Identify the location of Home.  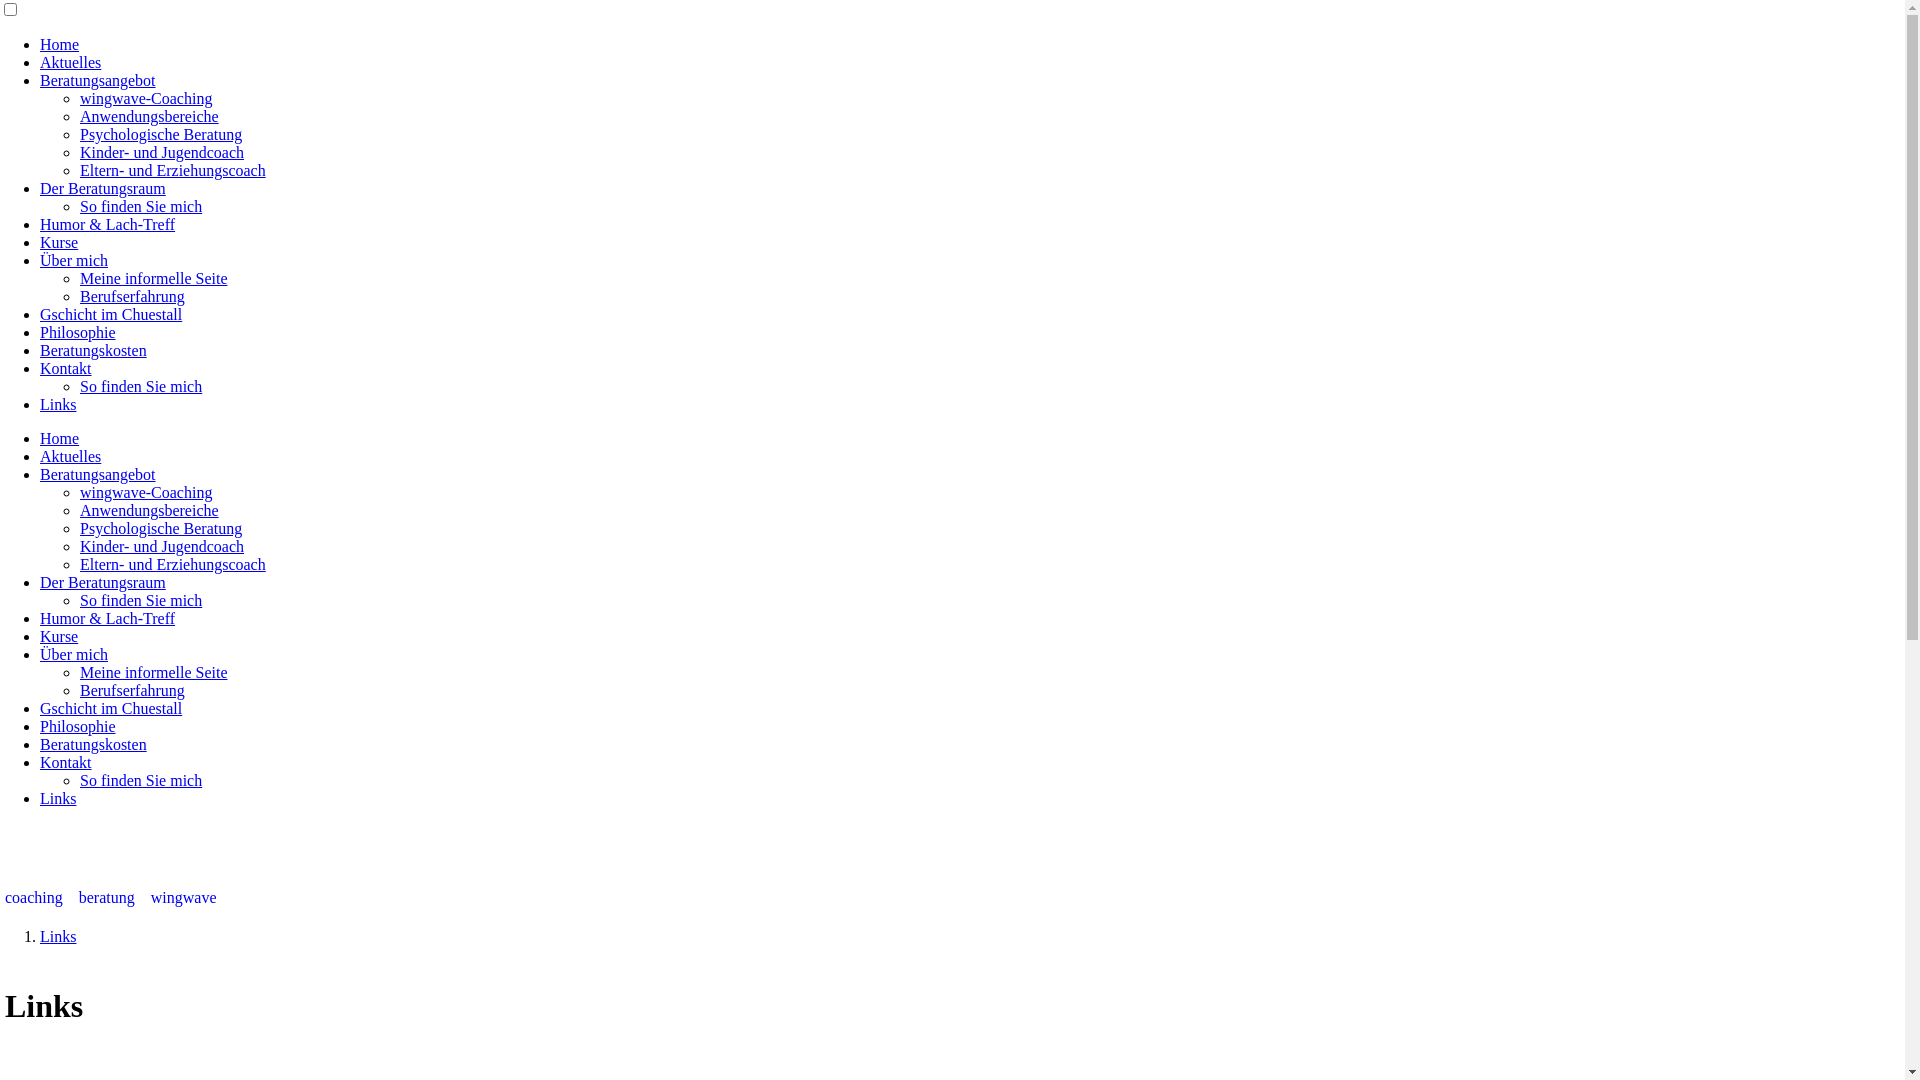
(60, 44).